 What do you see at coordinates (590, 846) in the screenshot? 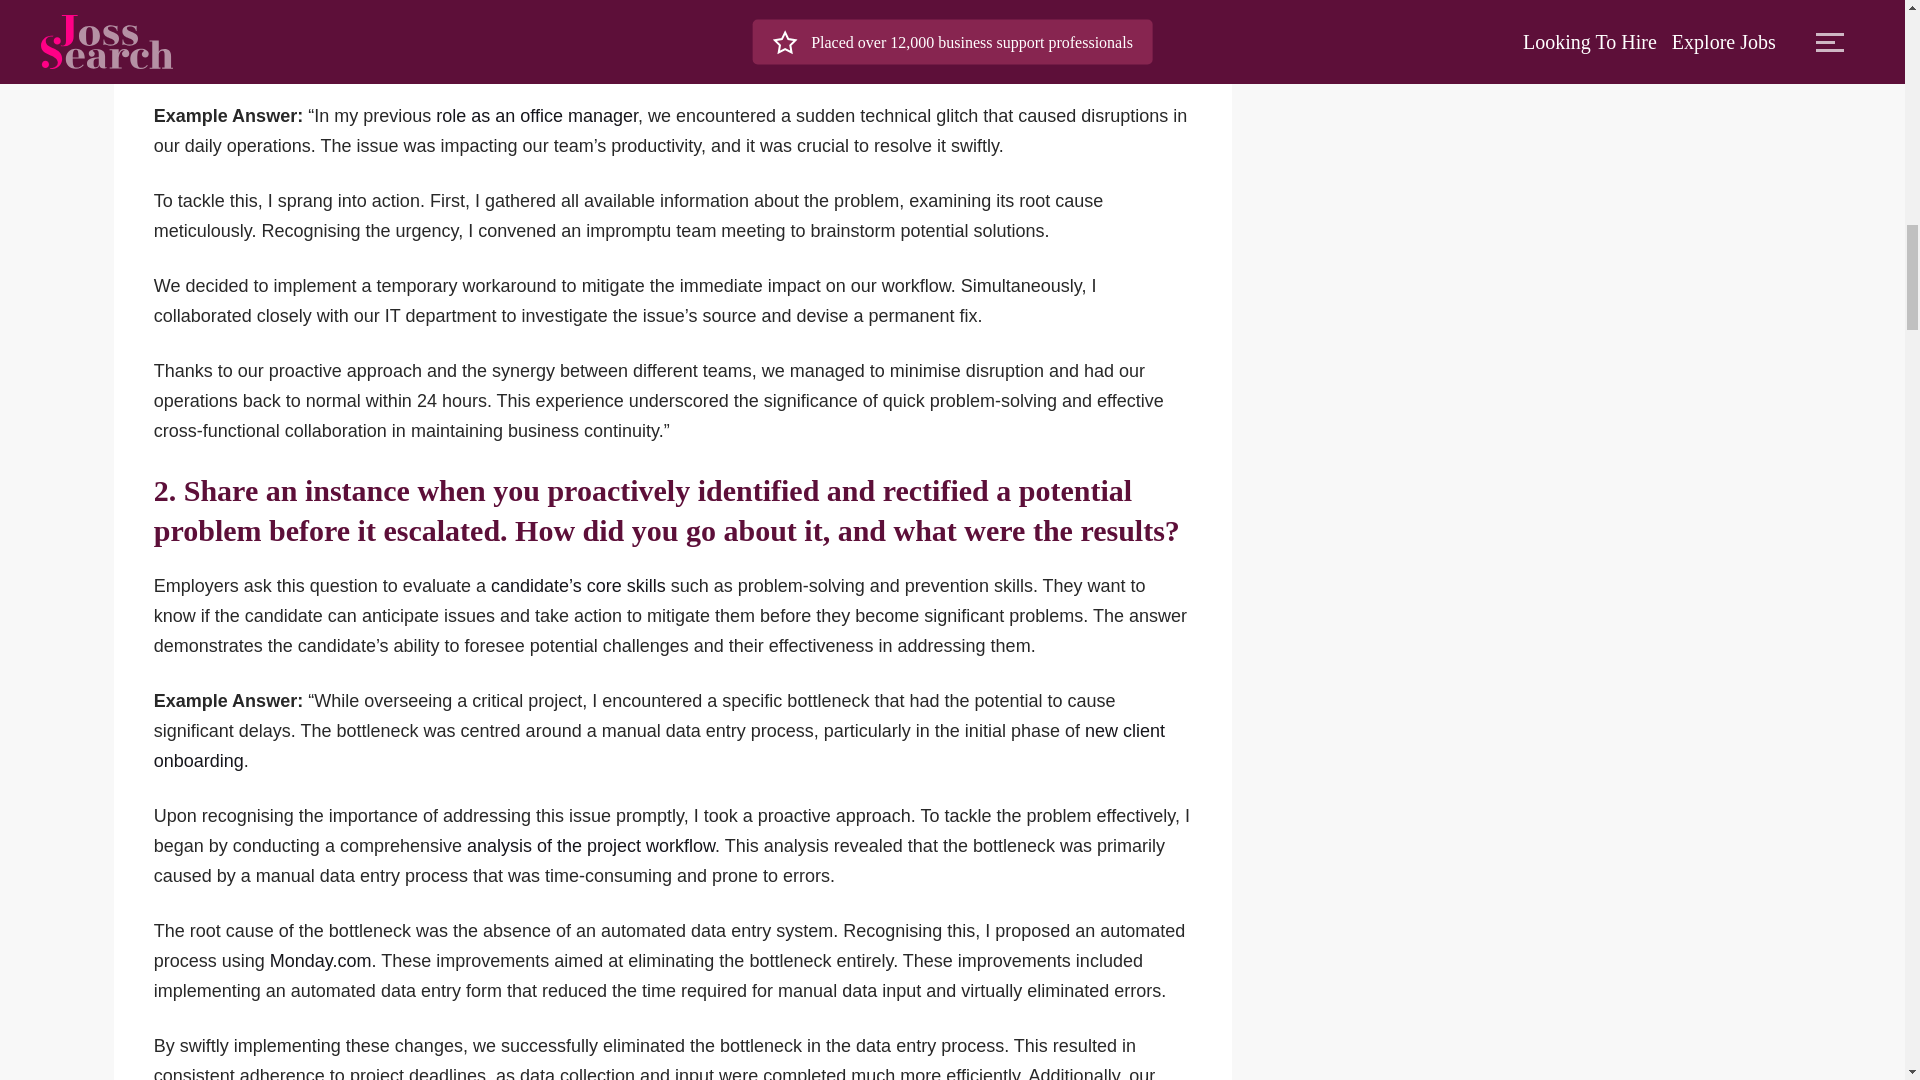
I see `analysis of the project workflow` at bounding box center [590, 846].